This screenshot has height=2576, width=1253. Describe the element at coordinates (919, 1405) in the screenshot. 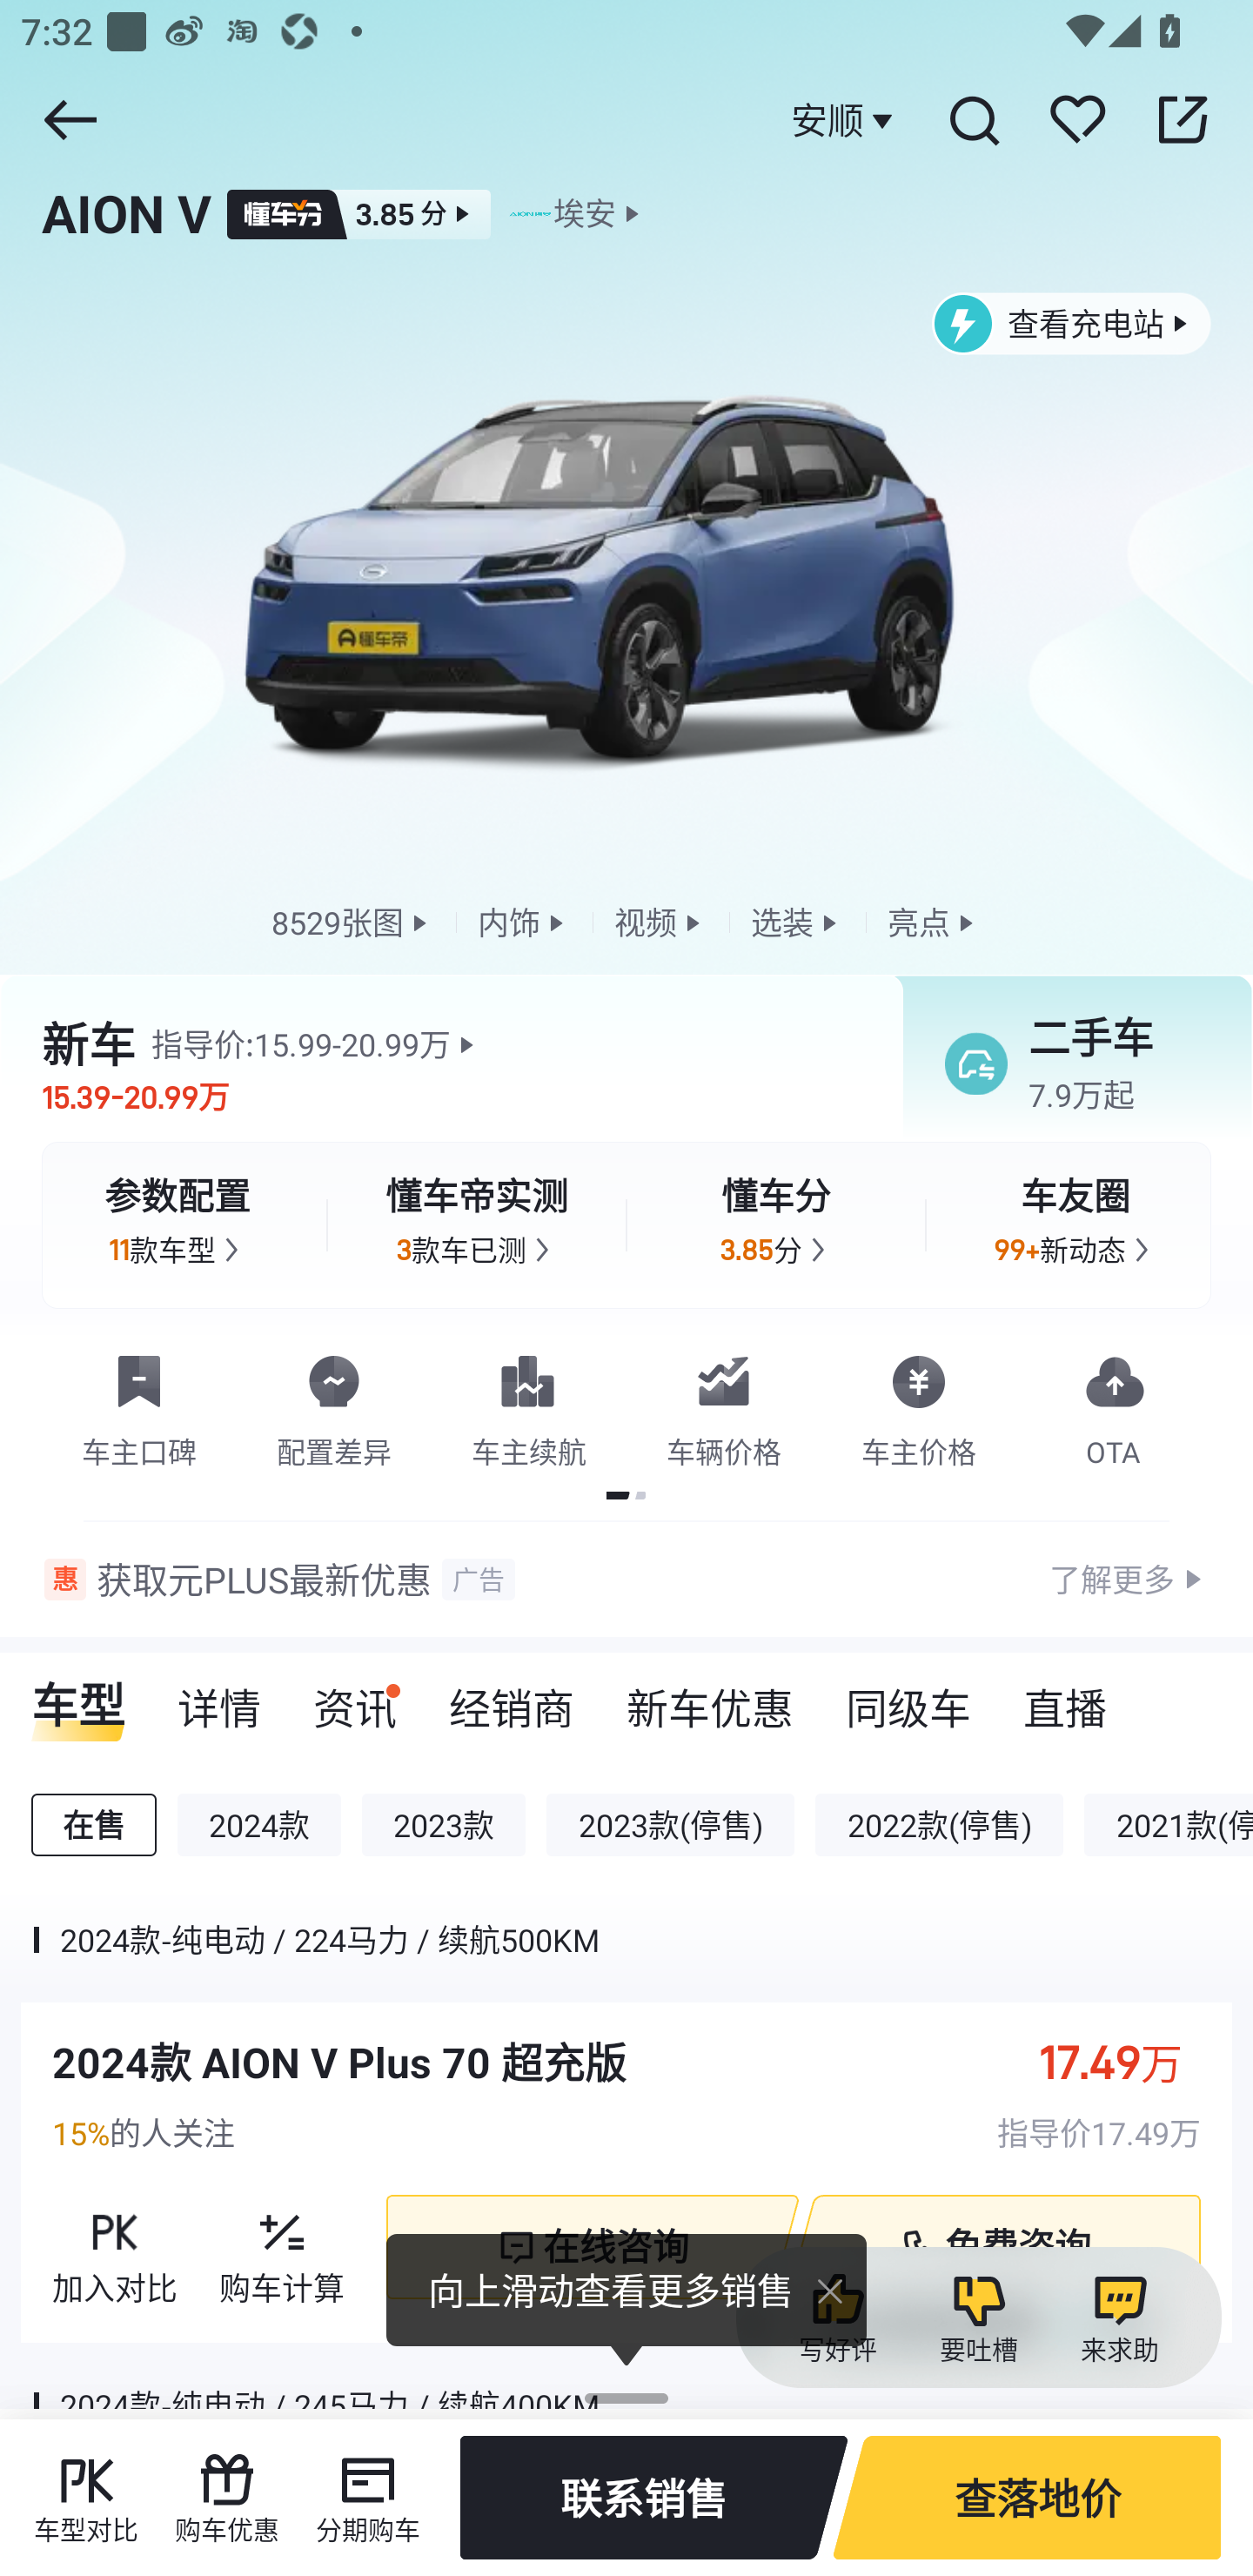

I see `车主价格` at that location.